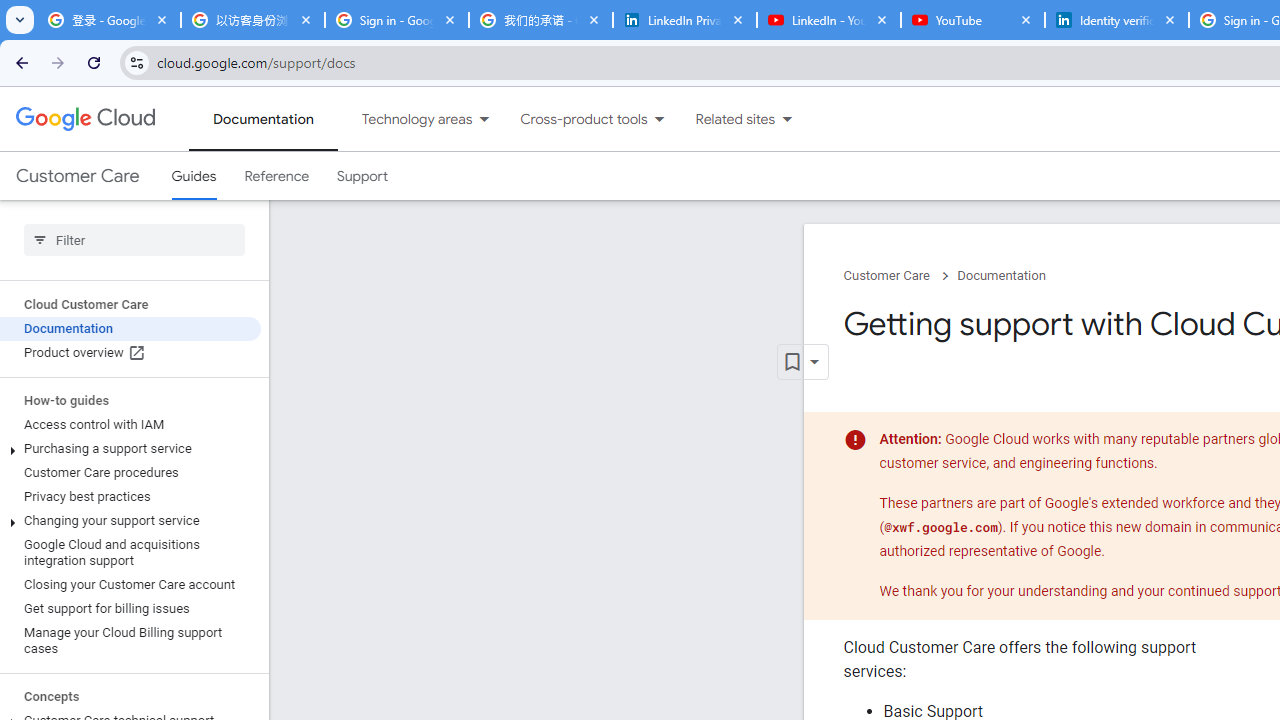 This screenshot has width=1280, height=720. I want to click on Related sites, so click(722, 119).